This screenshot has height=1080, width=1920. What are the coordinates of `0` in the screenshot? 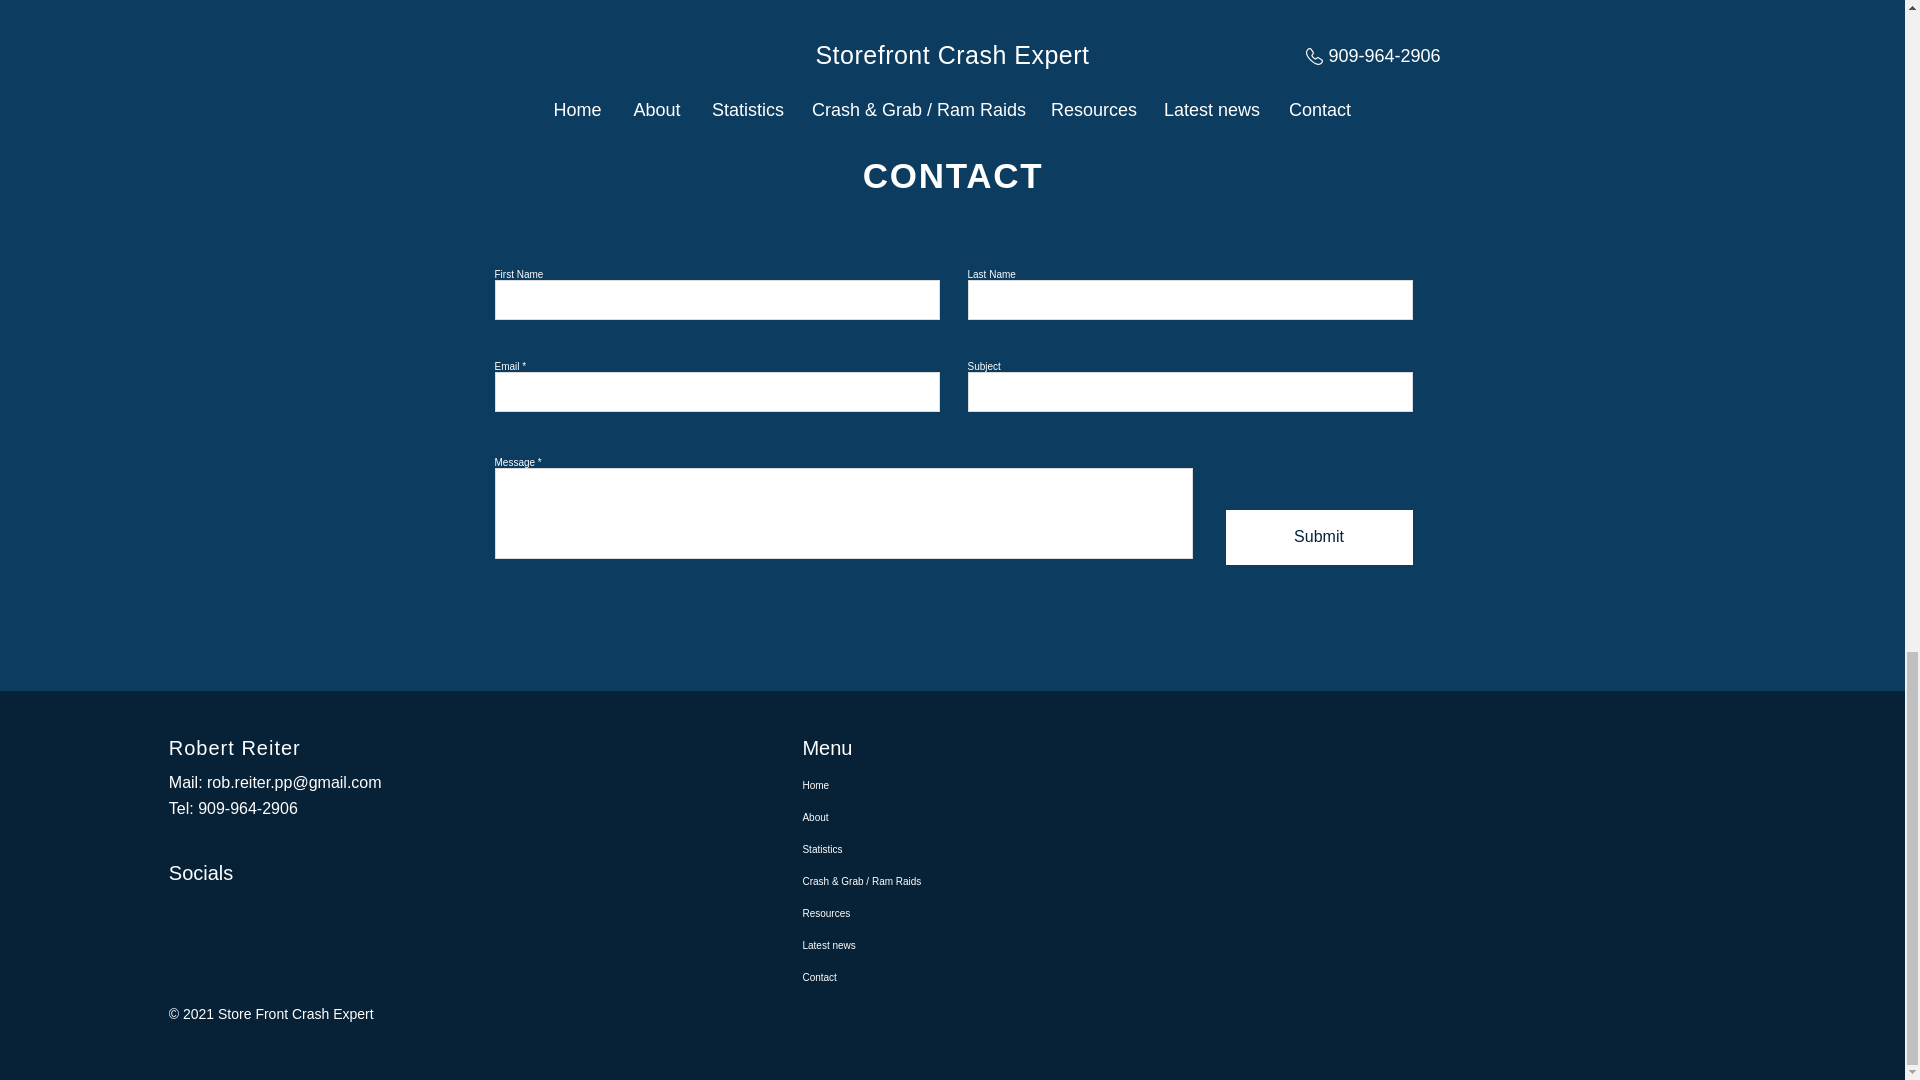 It's located at (574, 14).